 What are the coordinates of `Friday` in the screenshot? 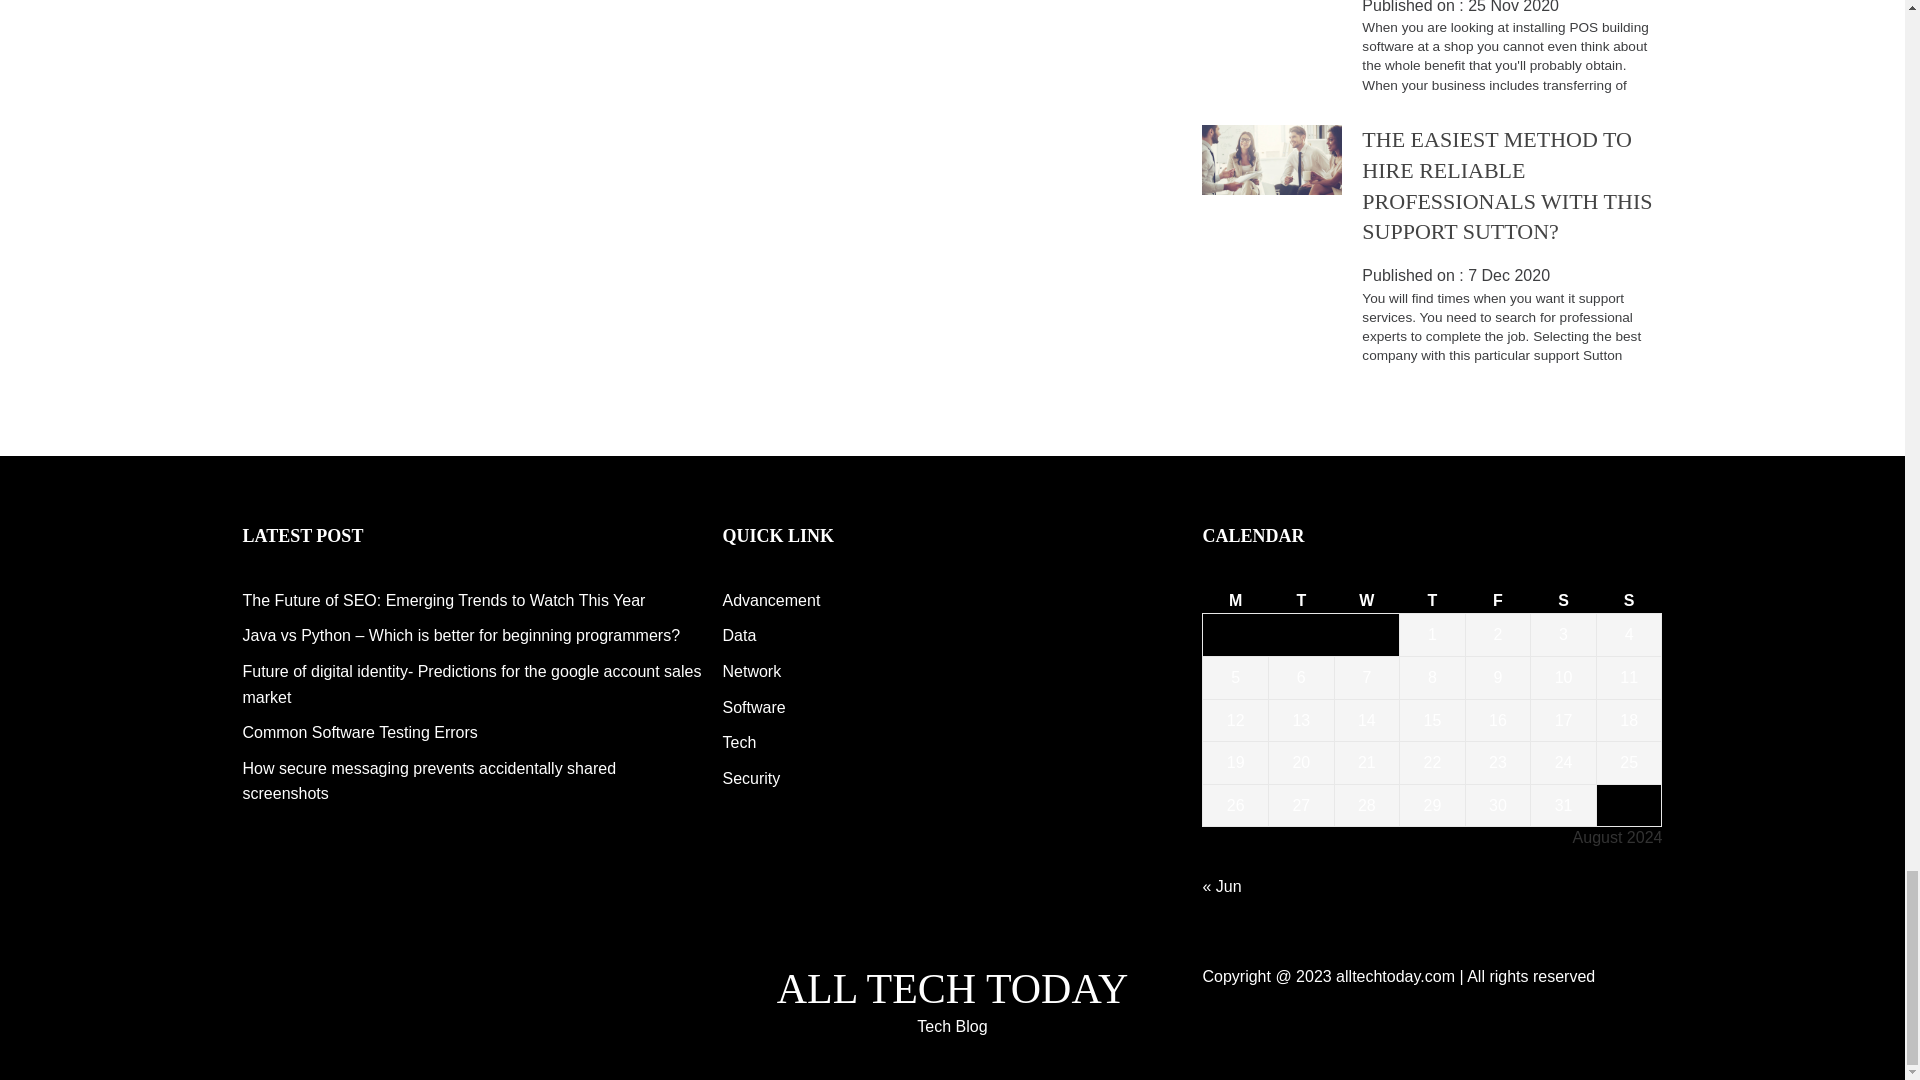 It's located at (1497, 600).